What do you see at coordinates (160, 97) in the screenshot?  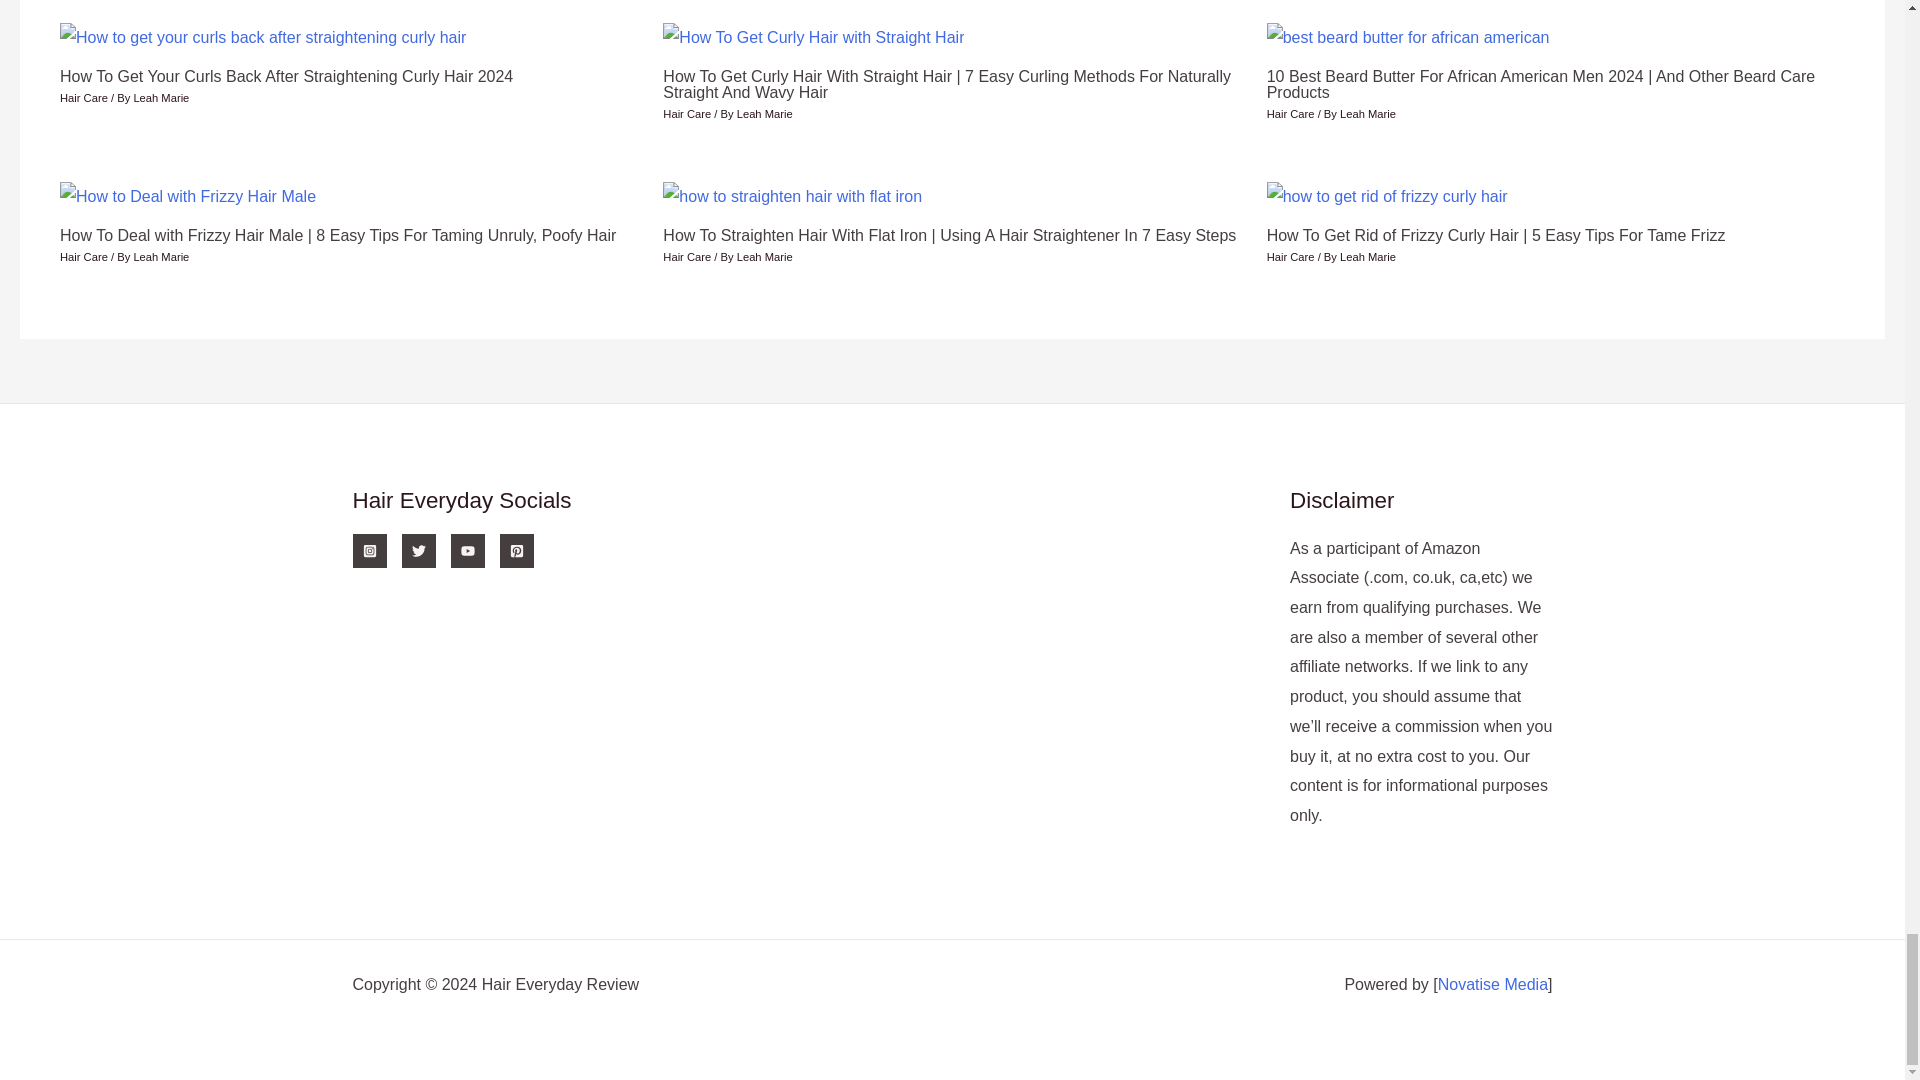 I see `View all posts by Leah Marie` at bounding box center [160, 97].